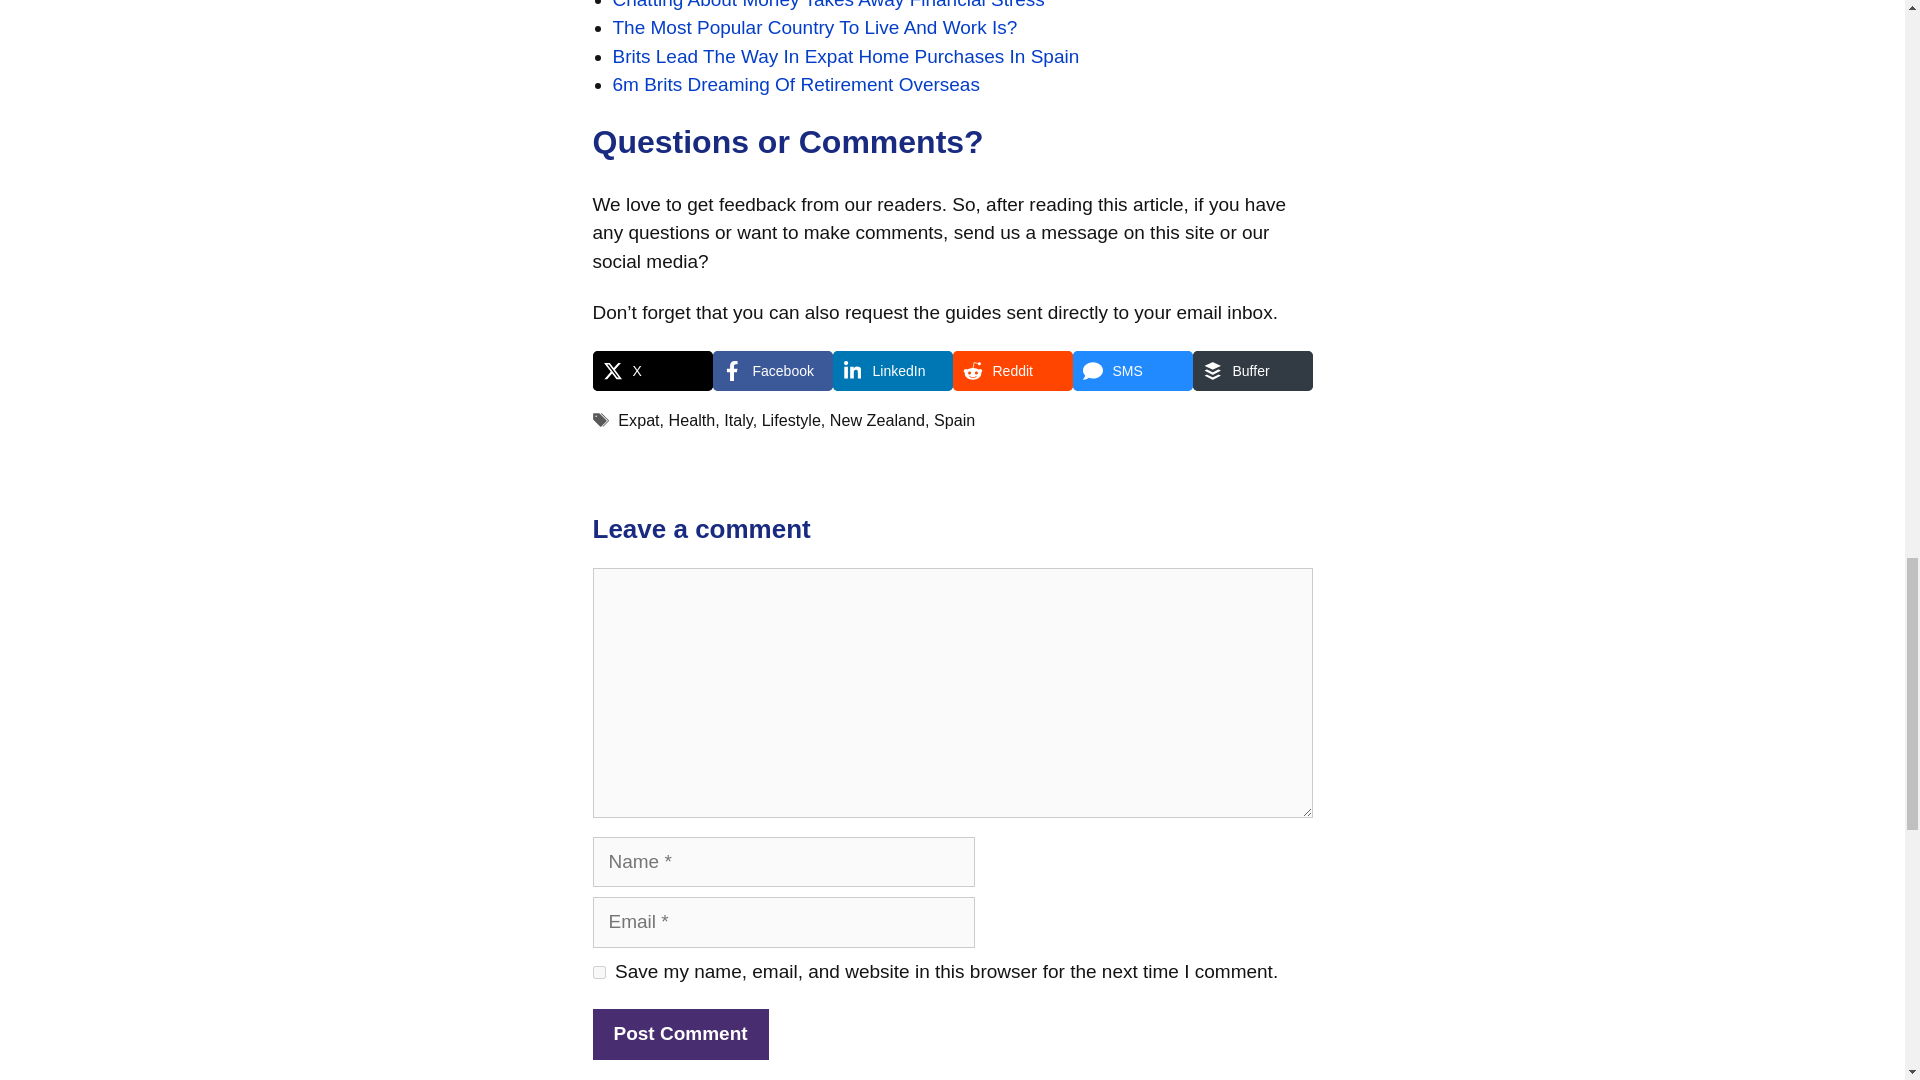 This screenshot has height=1080, width=1920. Describe the element at coordinates (792, 420) in the screenshot. I see `Lifestyle` at that location.